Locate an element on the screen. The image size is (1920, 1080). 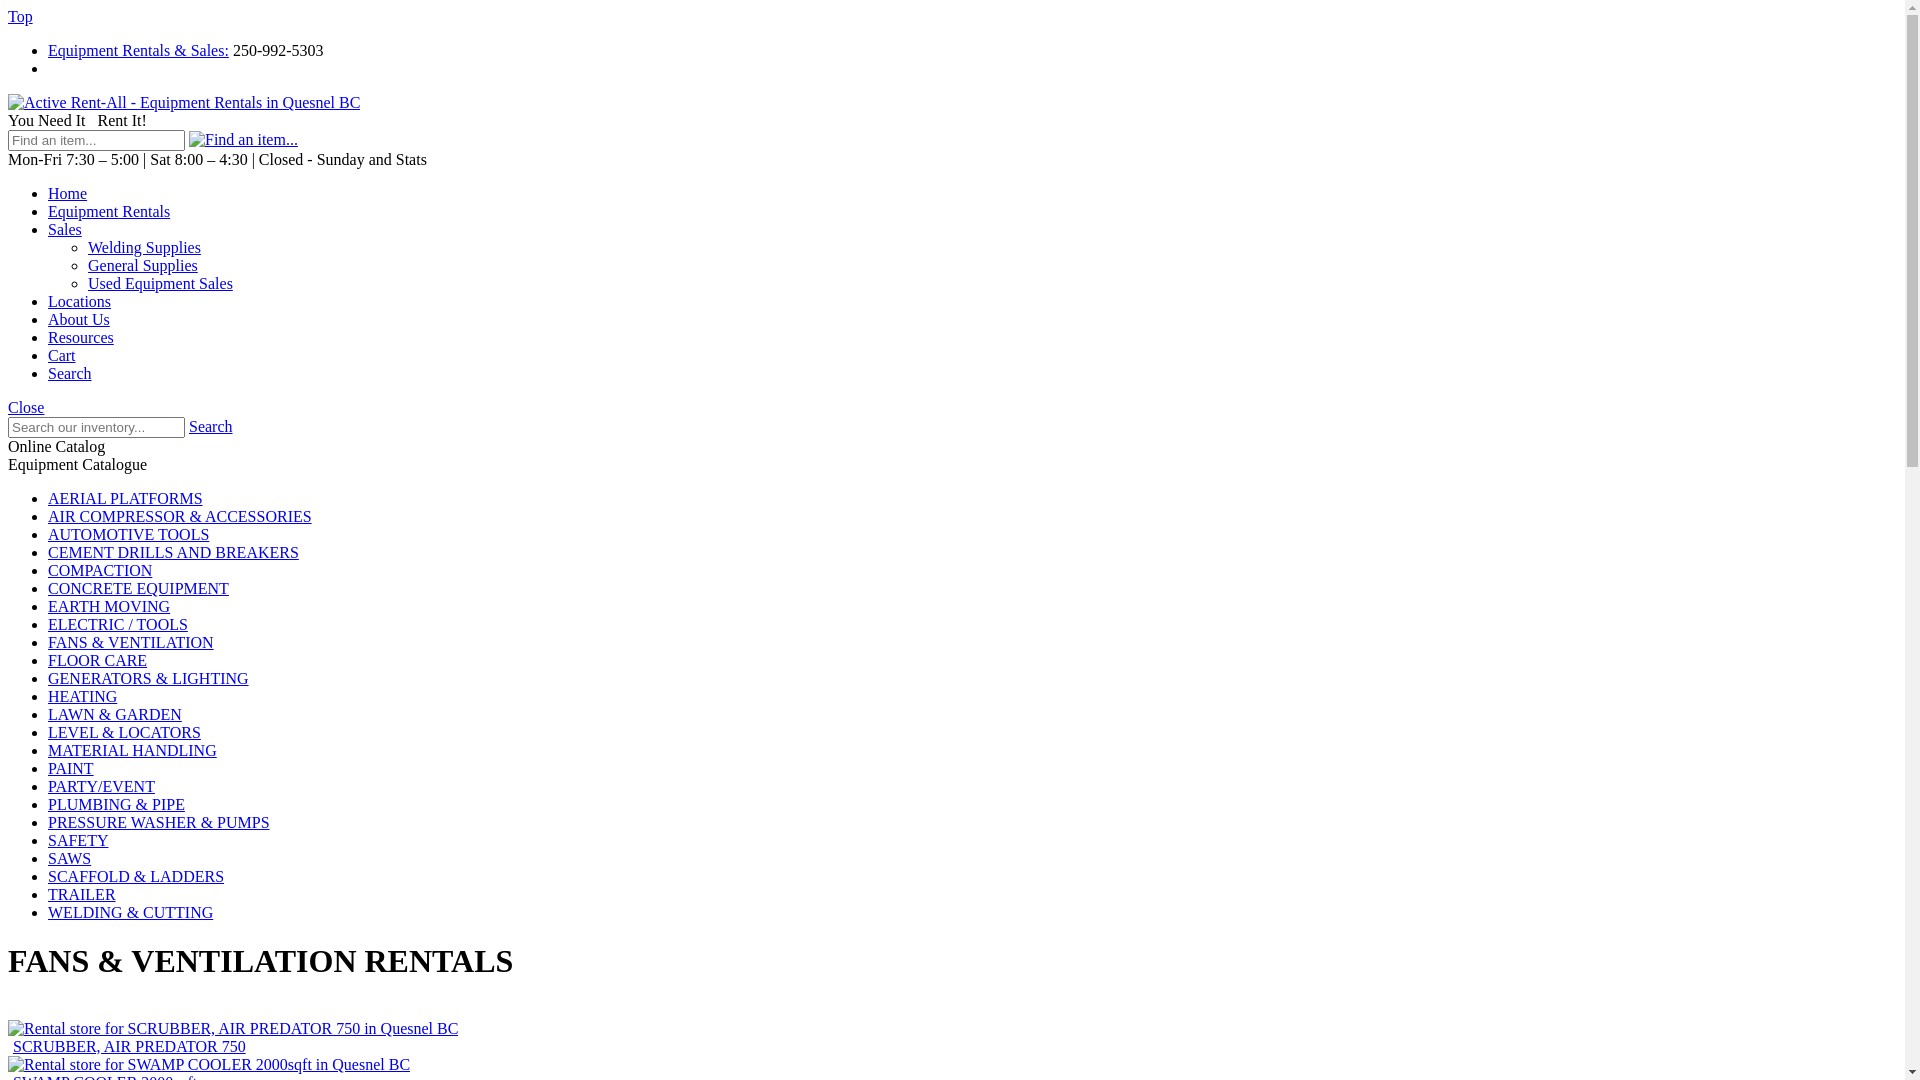
SAFETY is located at coordinates (78, 840).